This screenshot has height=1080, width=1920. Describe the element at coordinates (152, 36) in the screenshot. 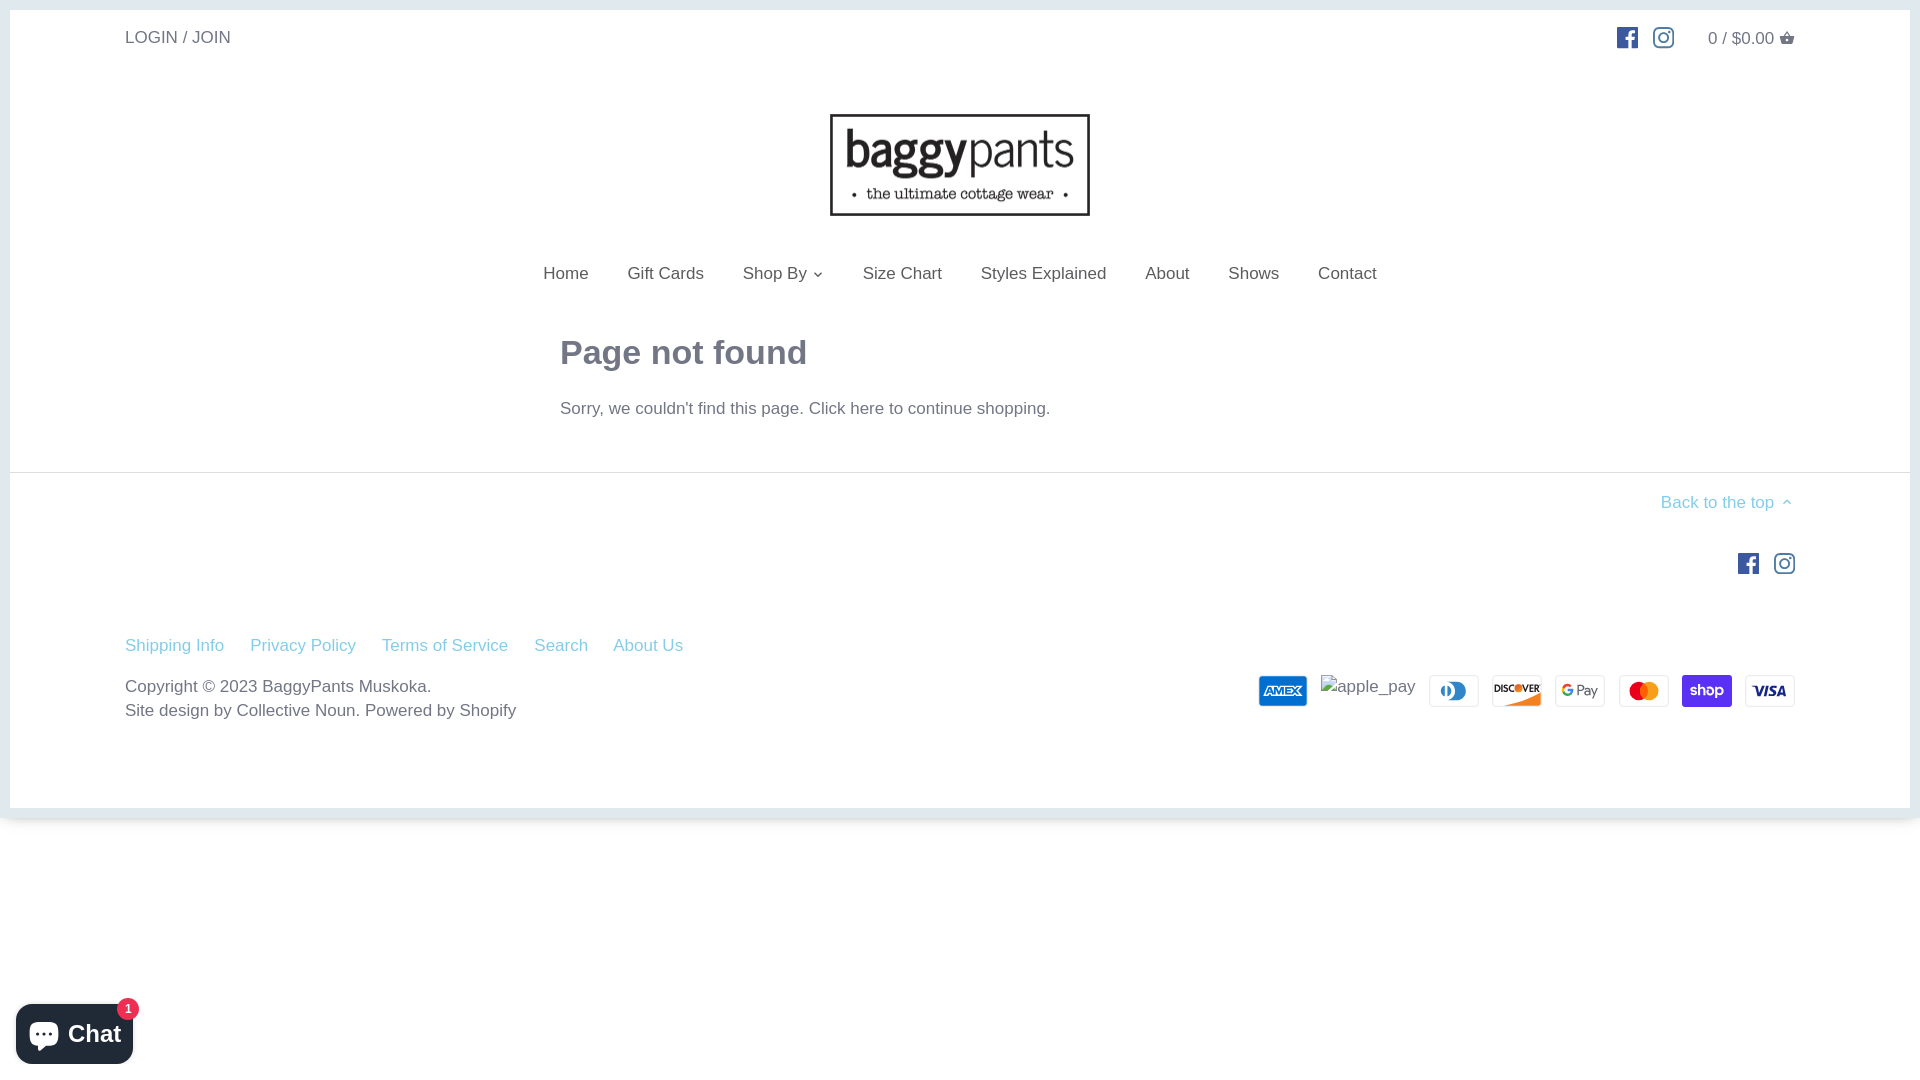

I see `LOGIN` at that location.